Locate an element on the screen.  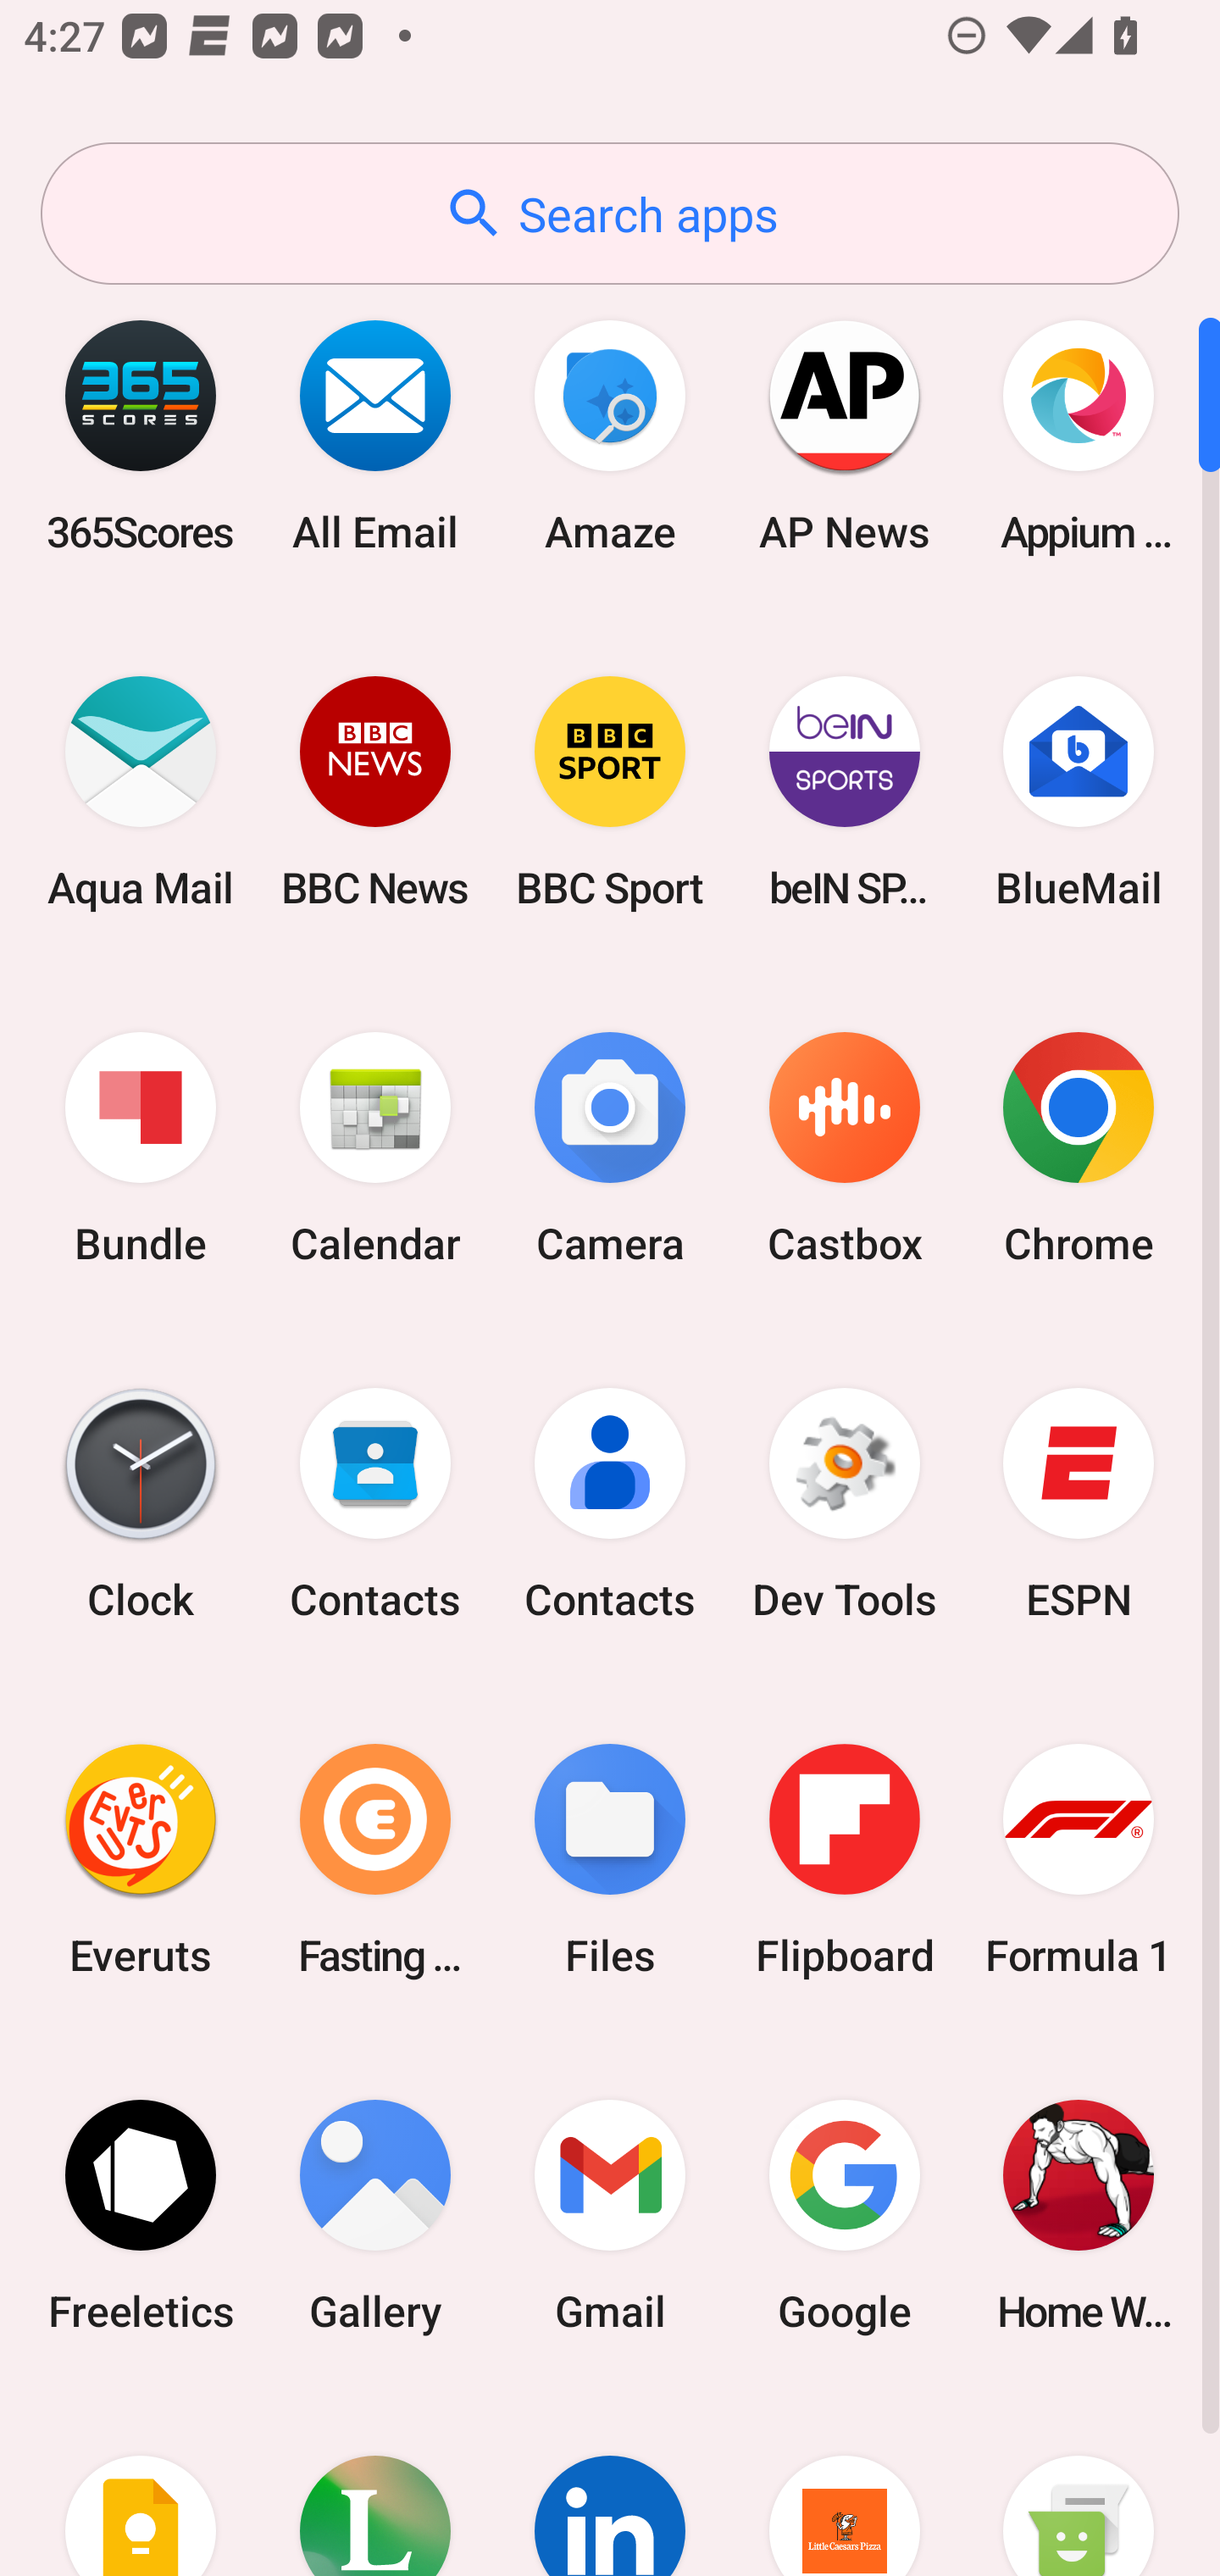
Amaze is located at coordinates (610, 436).